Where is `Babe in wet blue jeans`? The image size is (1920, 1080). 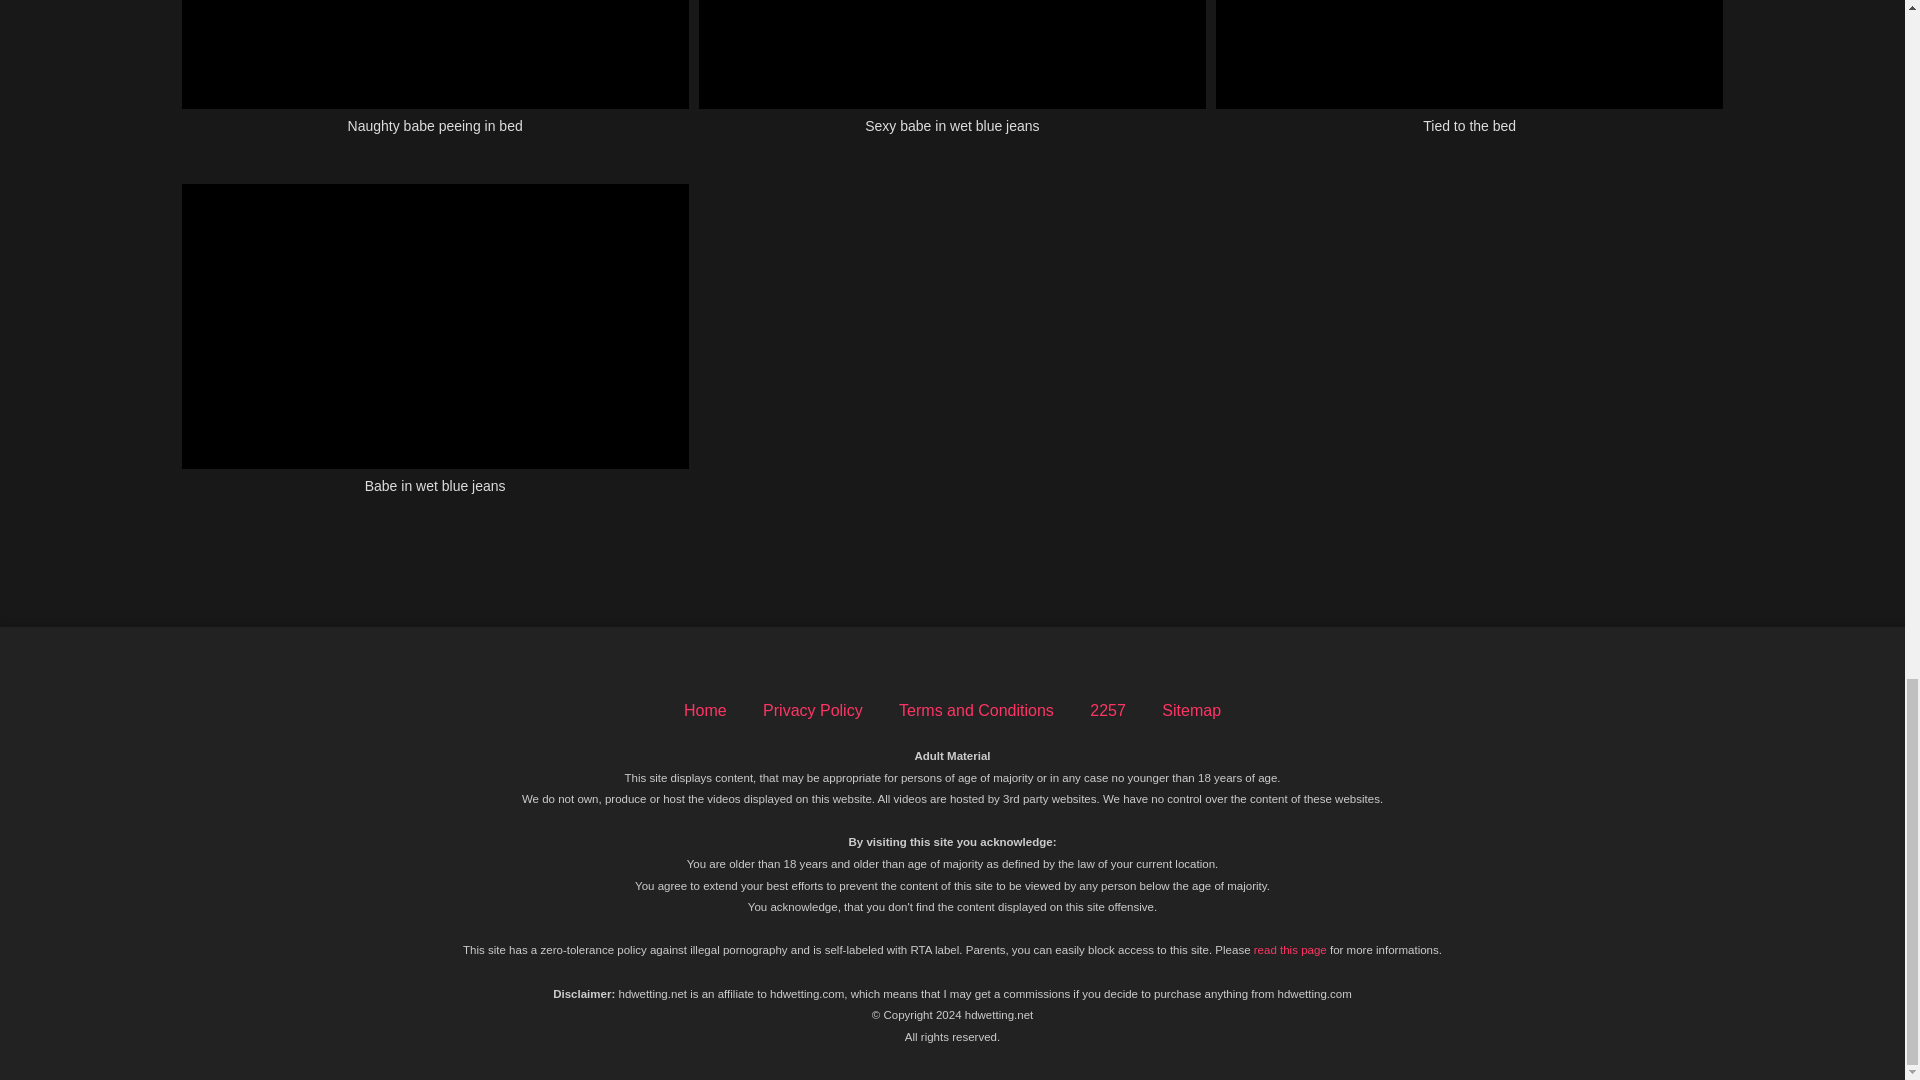 Babe in wet blue jeans is located at coordinates (436, 350).